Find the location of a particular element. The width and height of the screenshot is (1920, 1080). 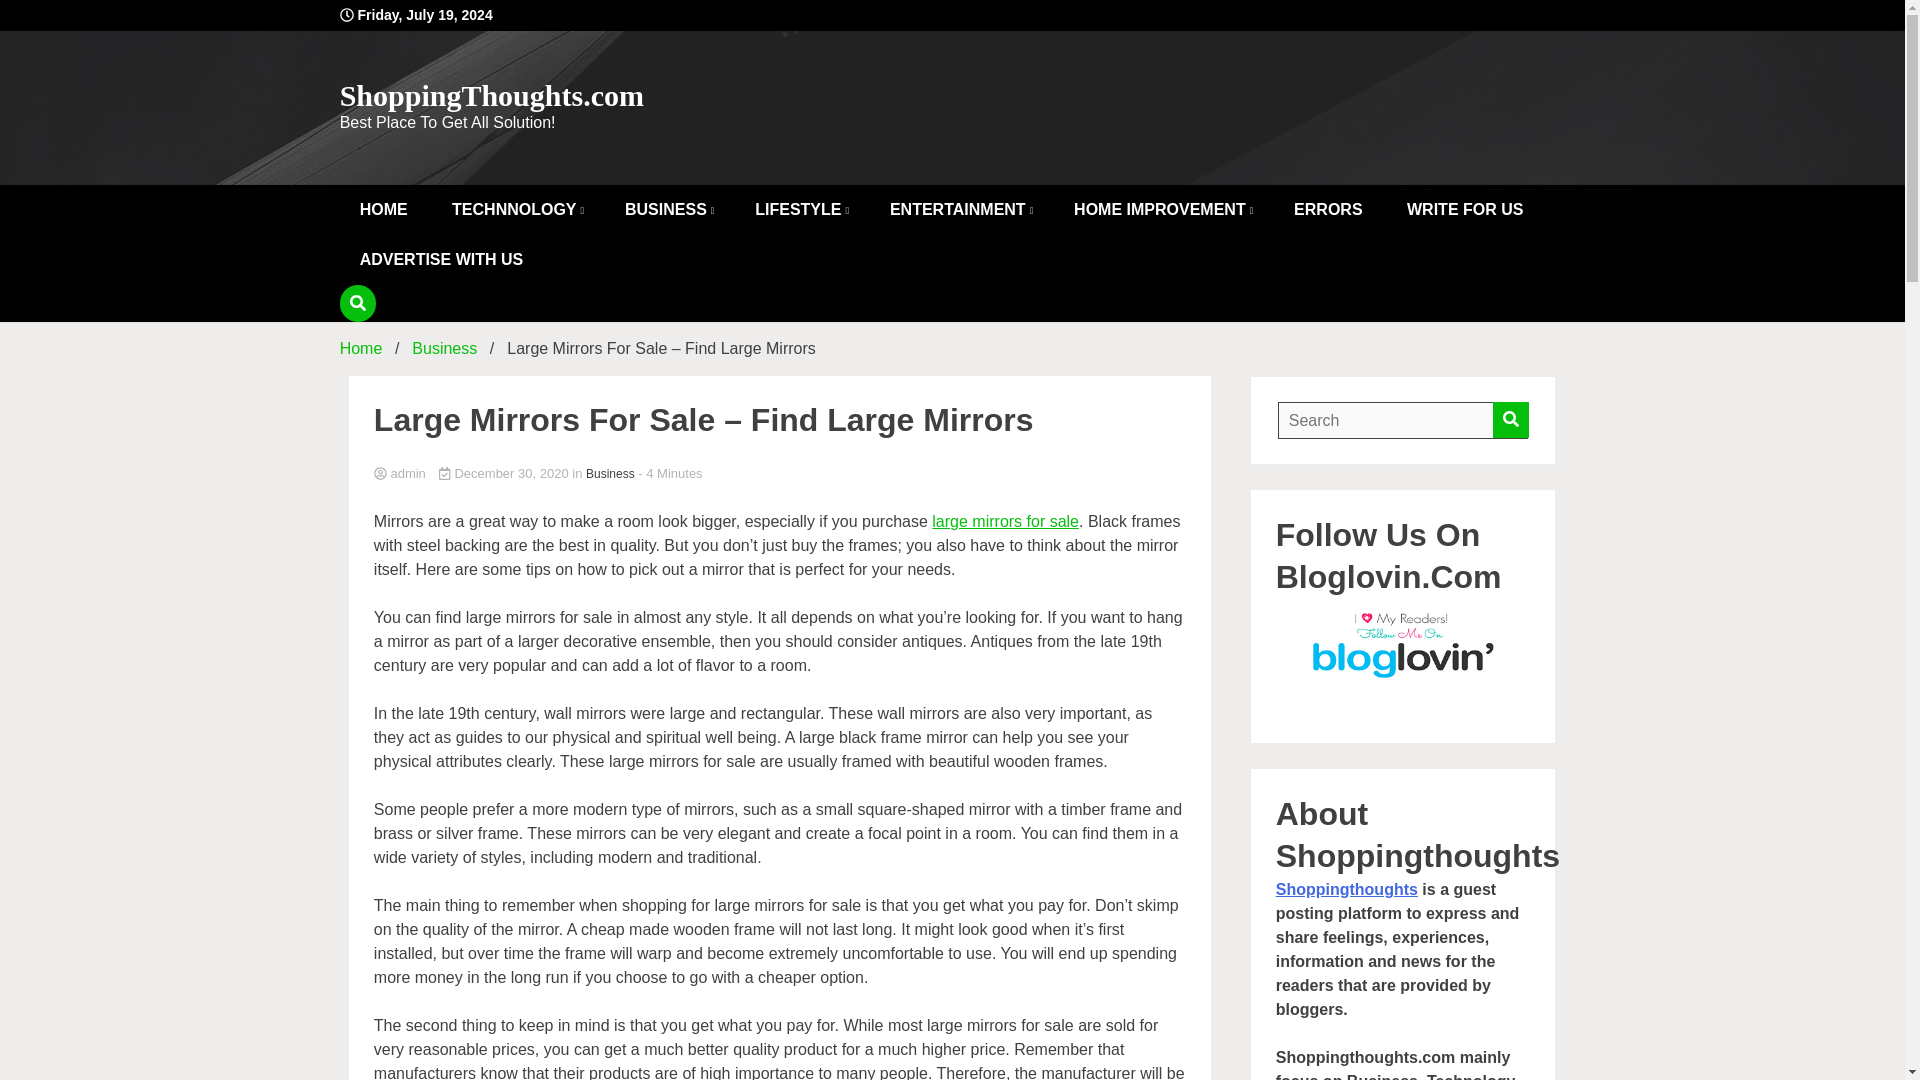

LIFESTYLE is located at coordinates (800, 210).